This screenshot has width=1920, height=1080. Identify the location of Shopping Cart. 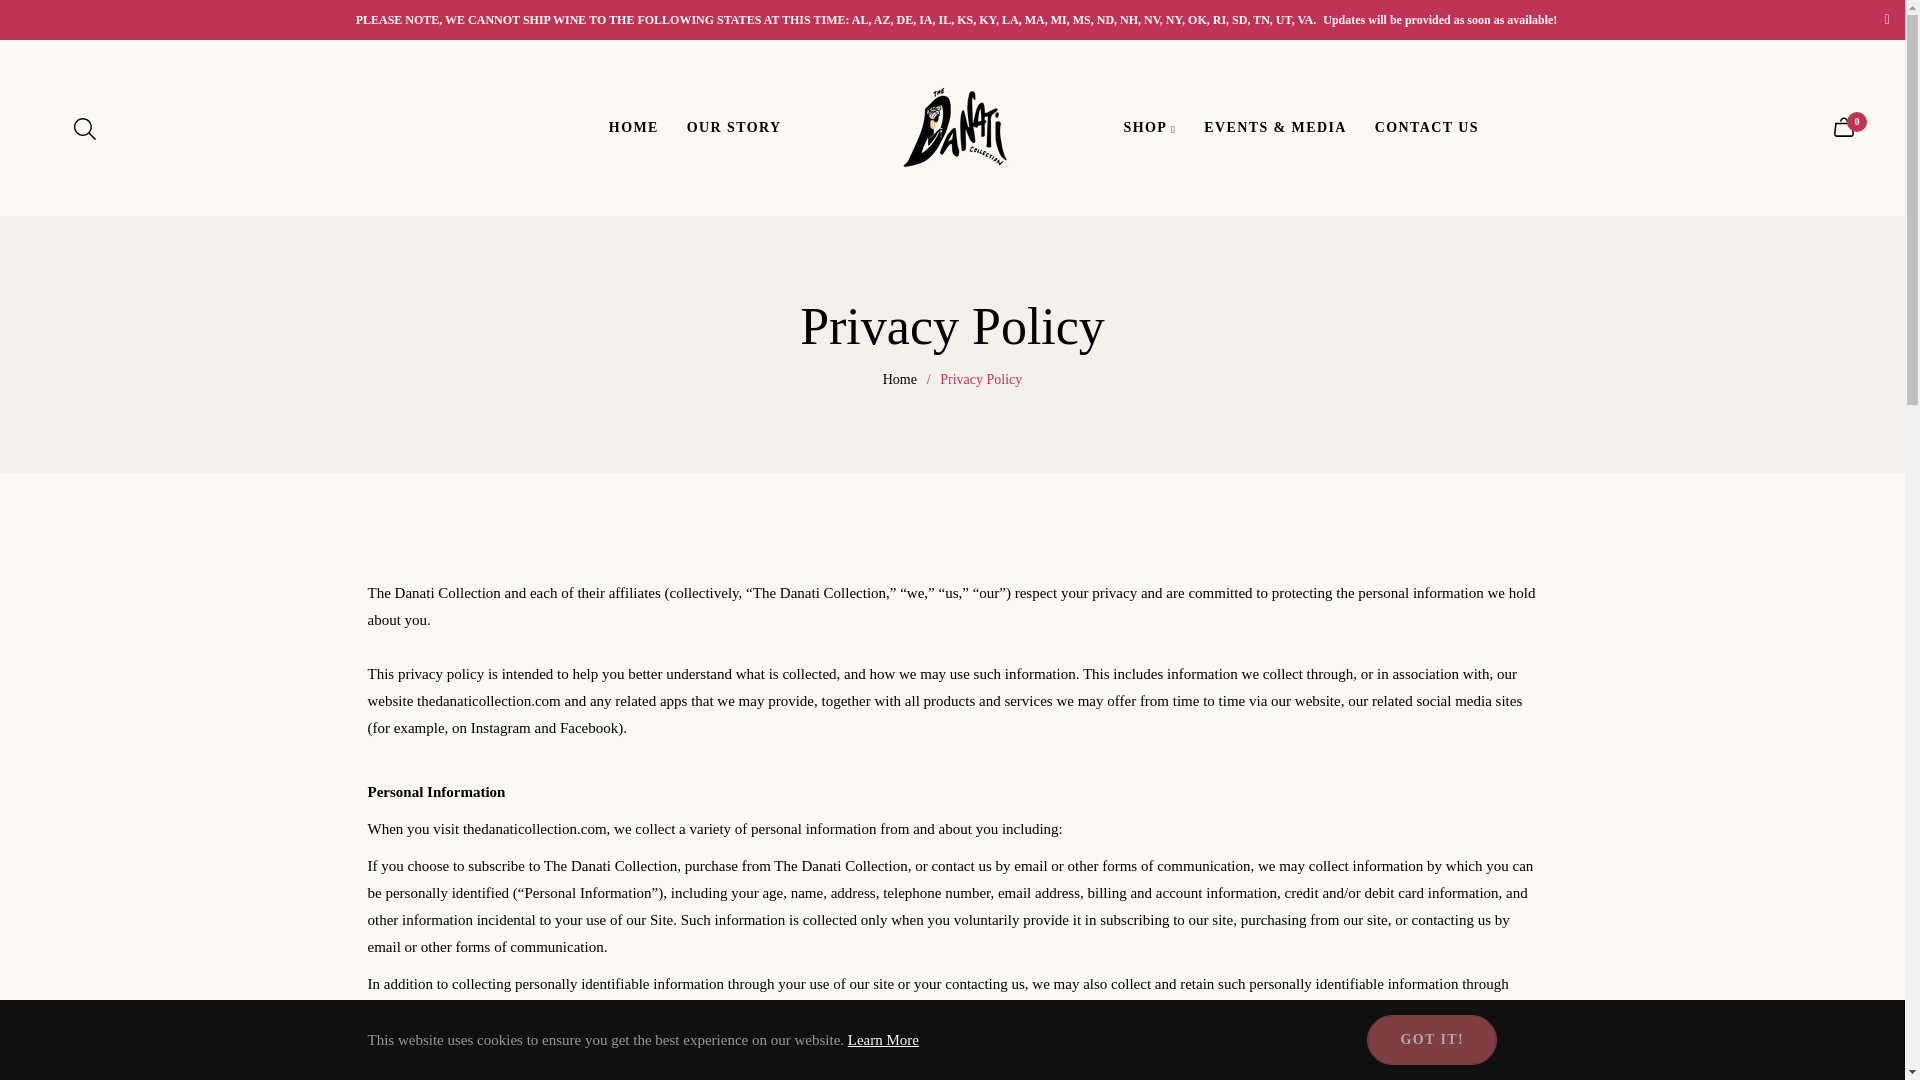
(1844, 128).